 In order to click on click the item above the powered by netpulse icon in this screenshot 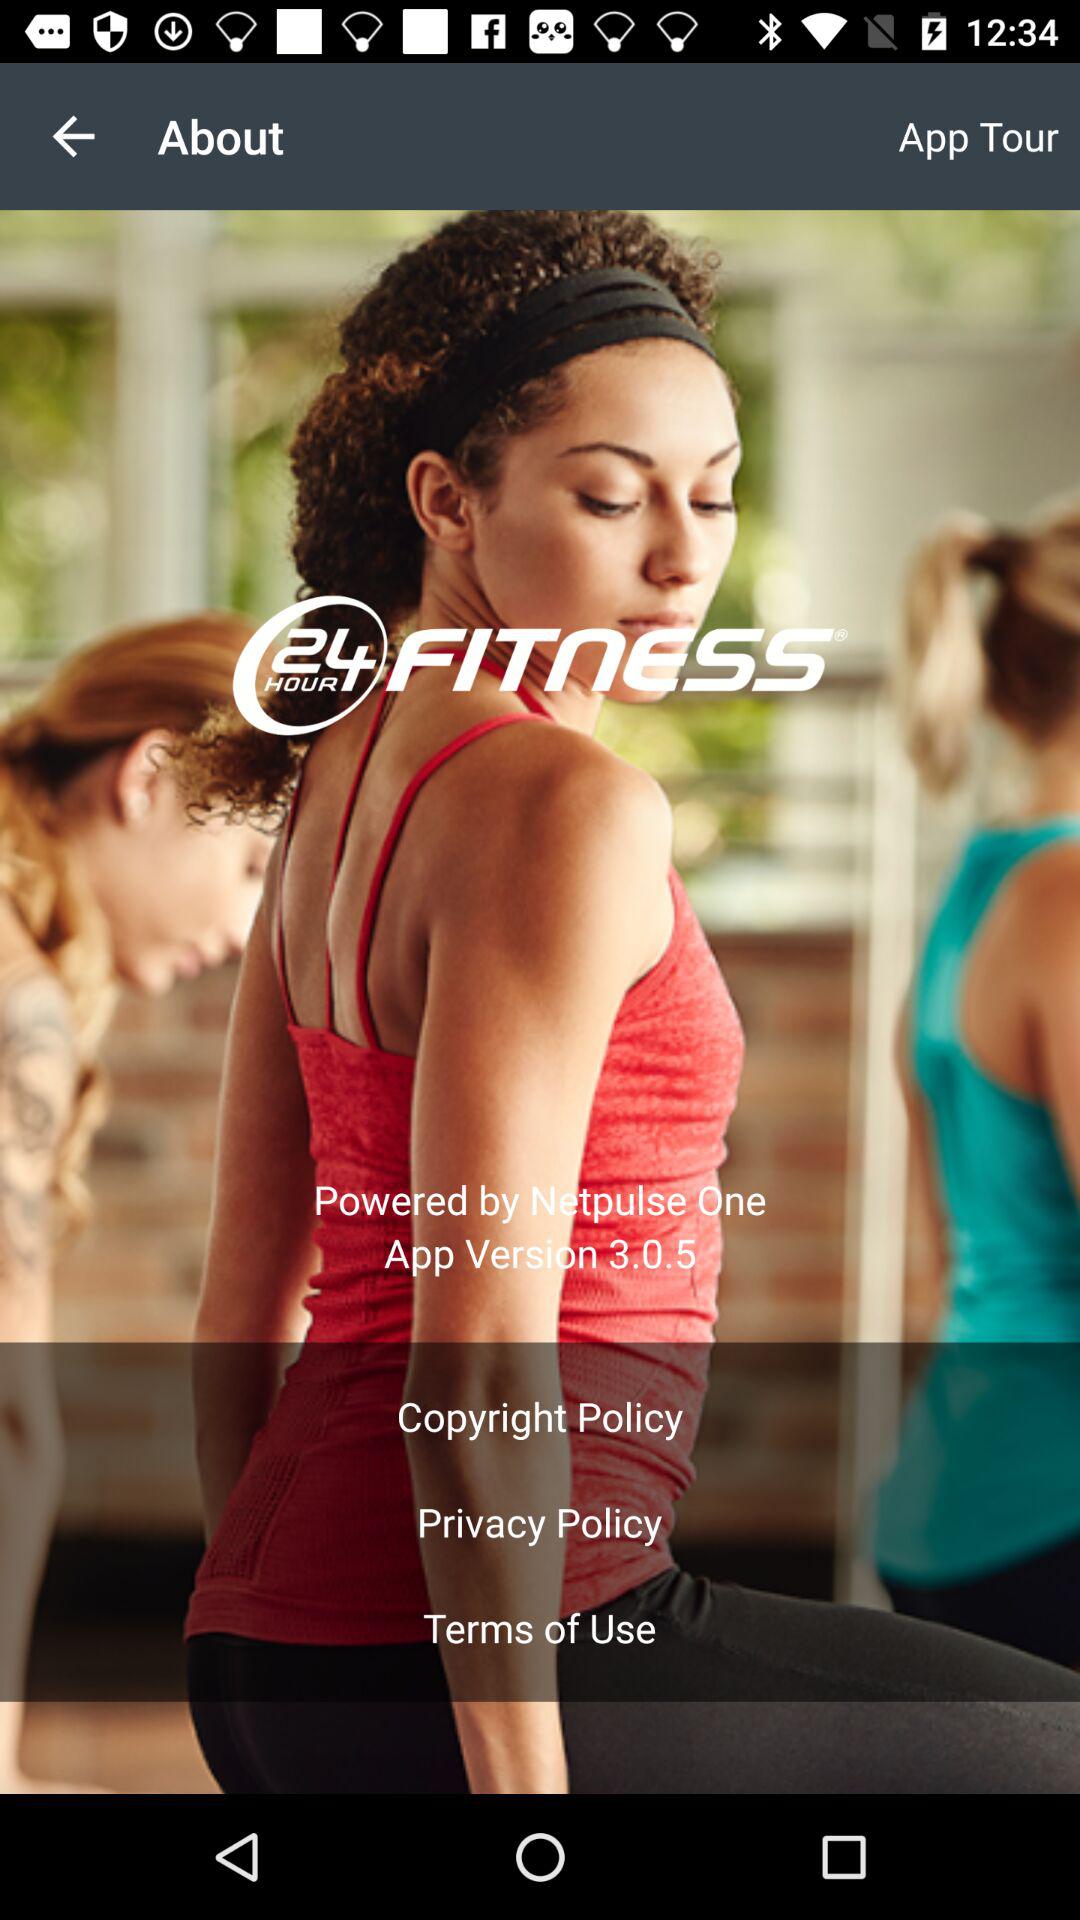, I will do `click(73, 136)`.